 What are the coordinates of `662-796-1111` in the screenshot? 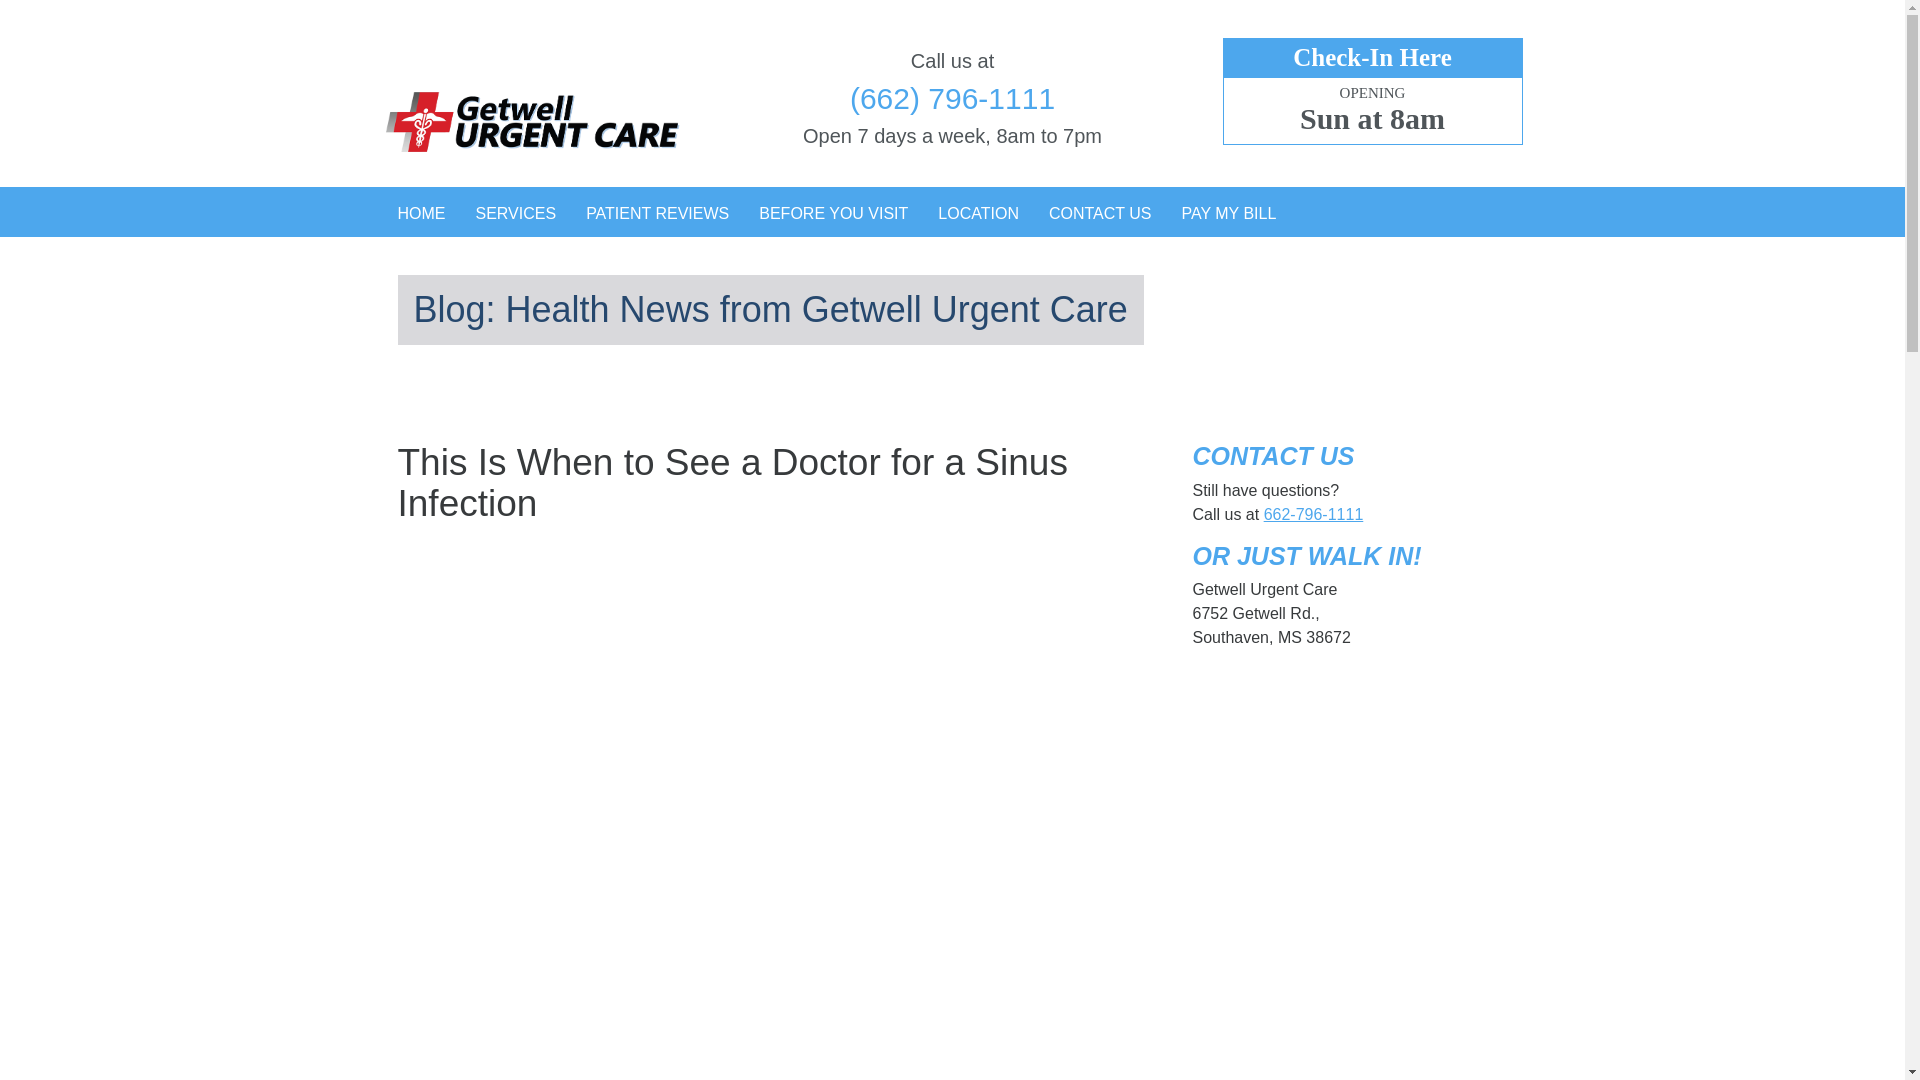 It's located at (1313, 514).